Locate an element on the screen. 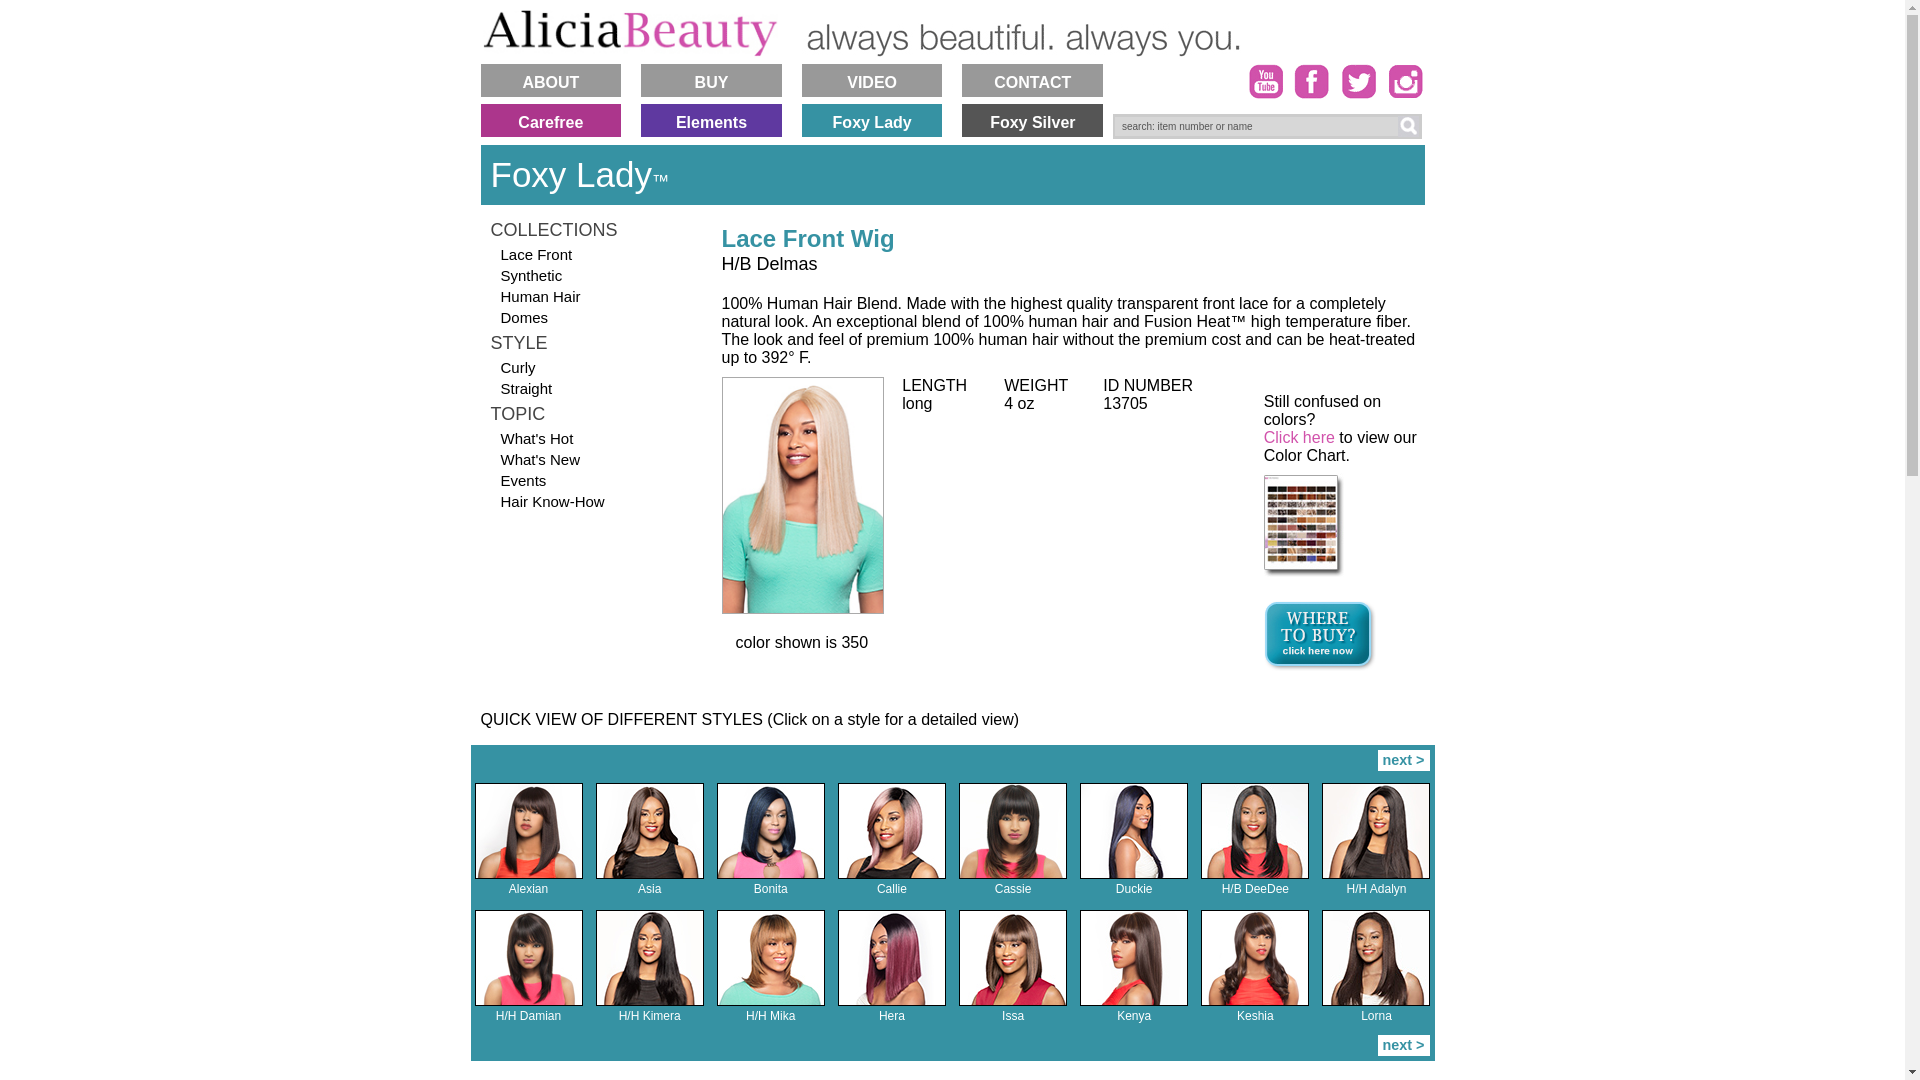  Lace Front is located at coordinates (590, 254).